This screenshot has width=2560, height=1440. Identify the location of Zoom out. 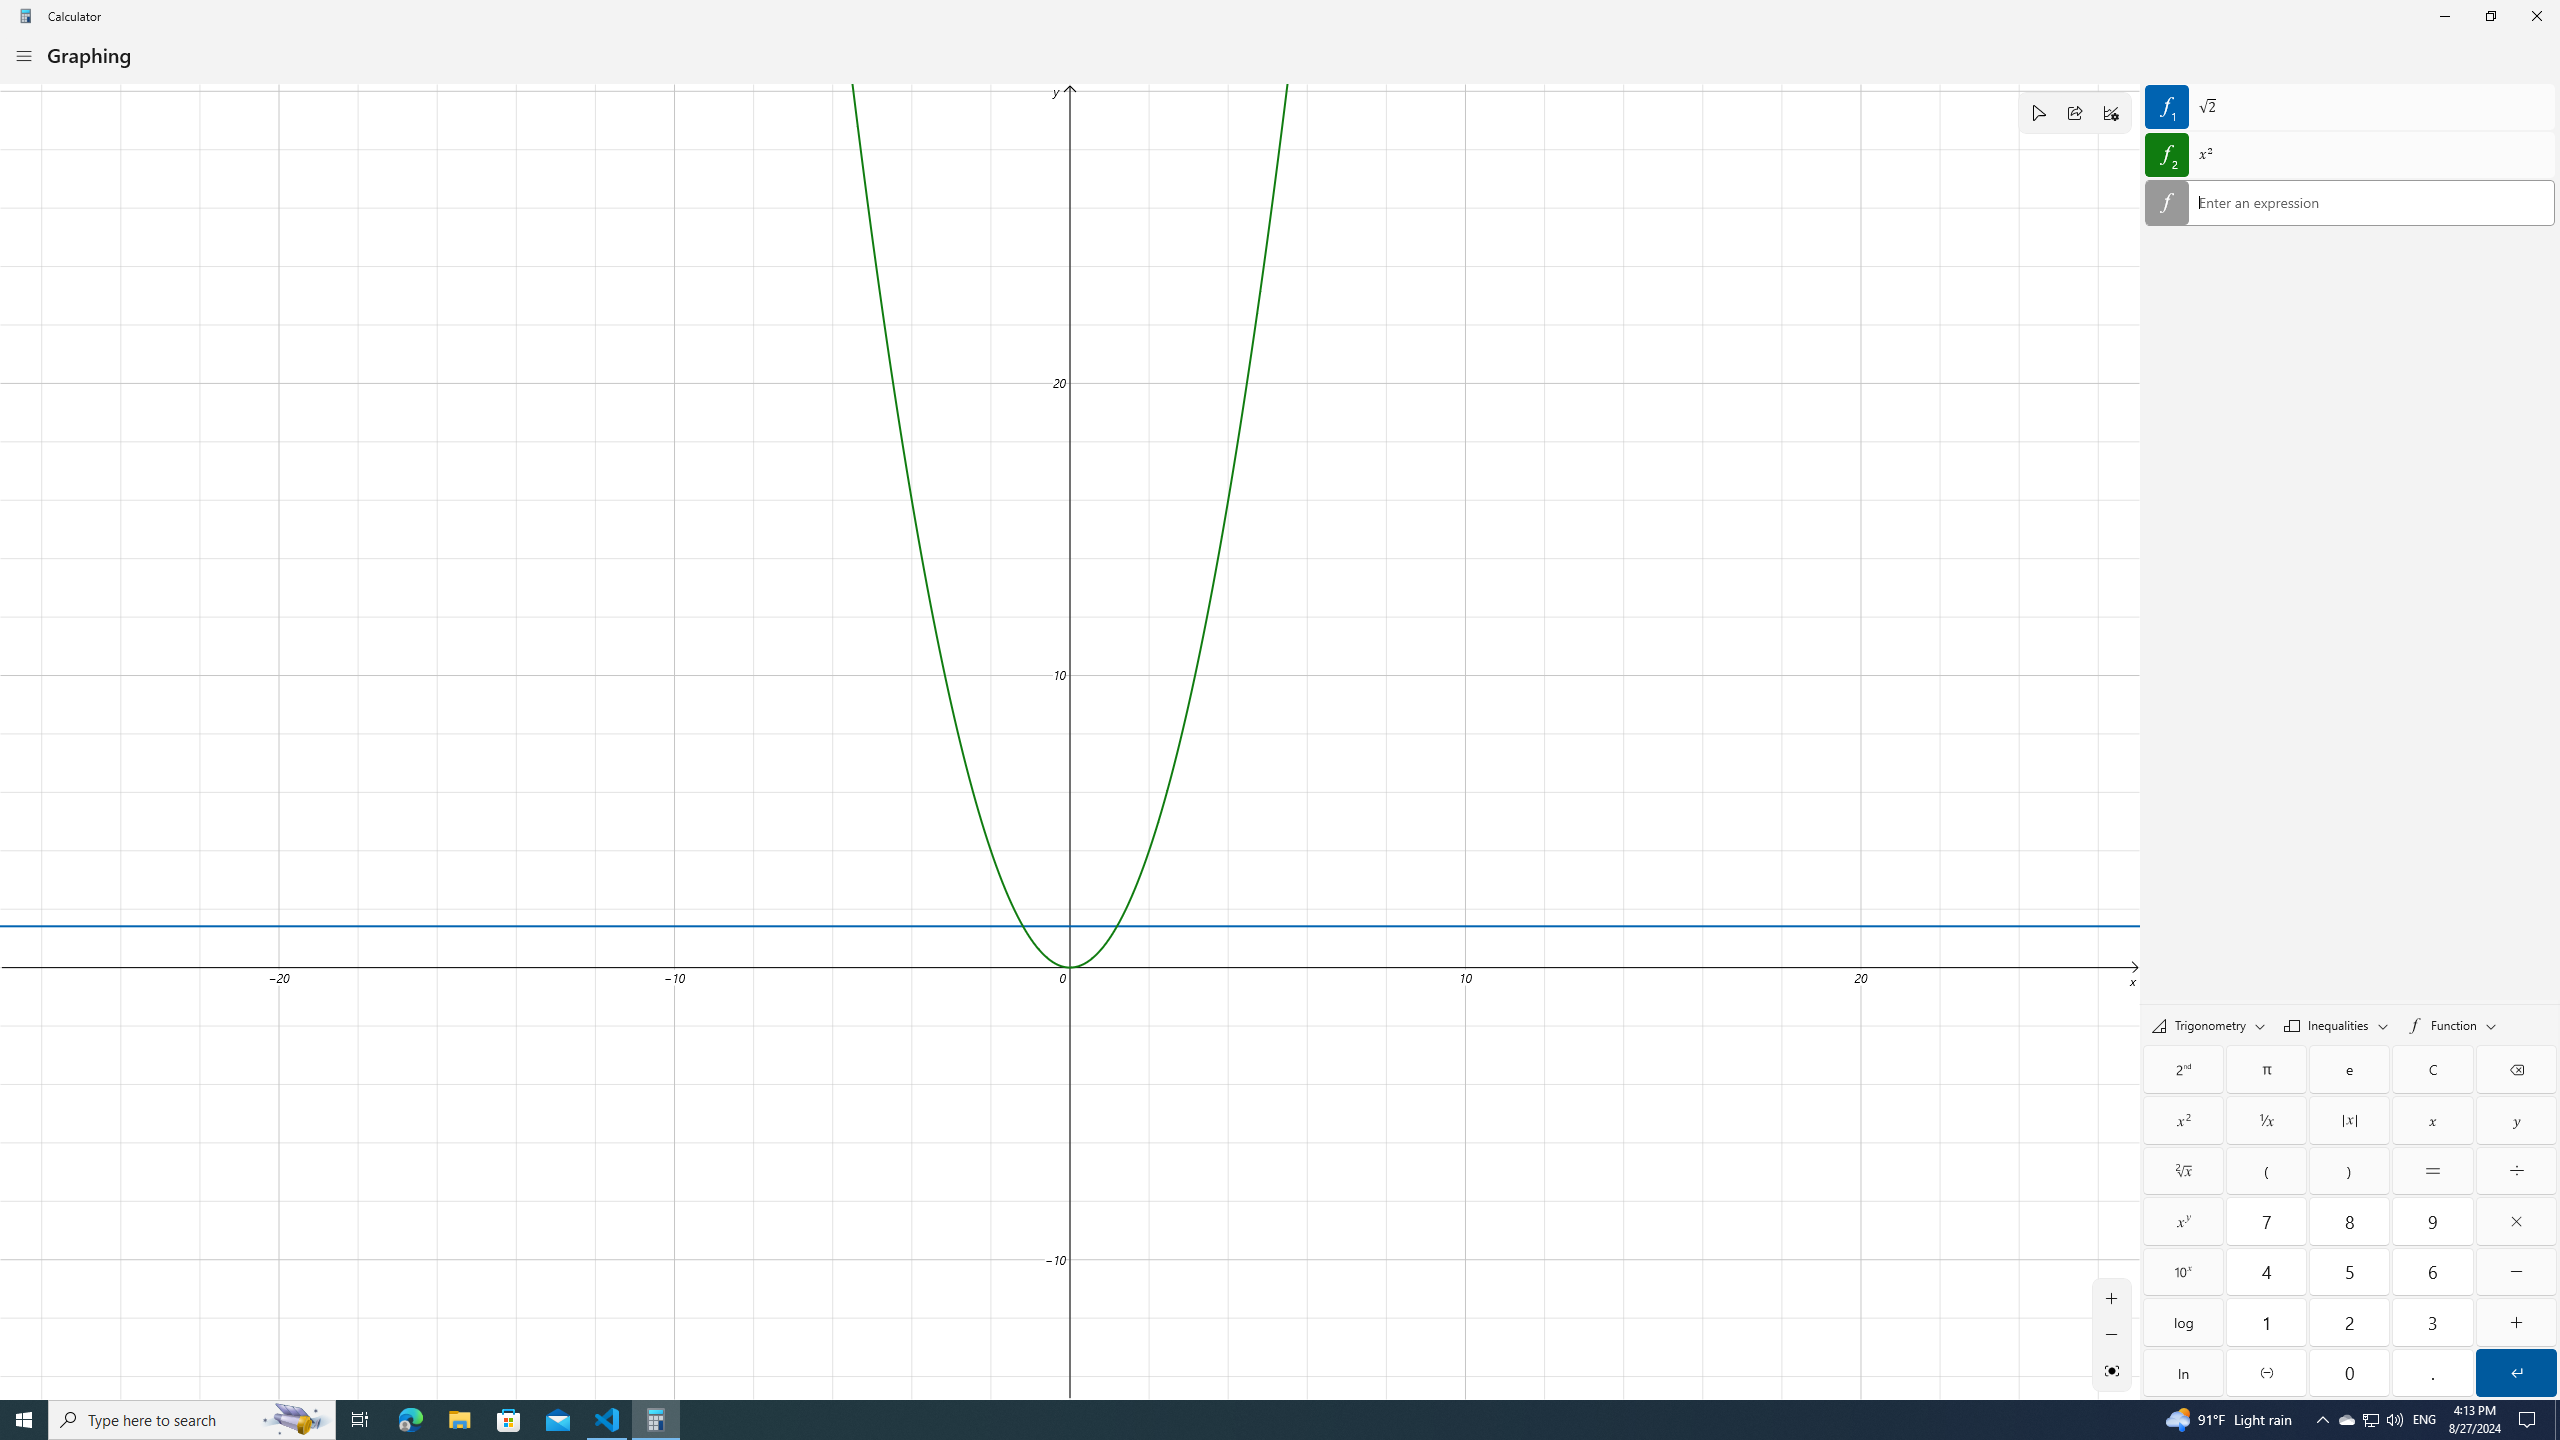
(2112, 1334).